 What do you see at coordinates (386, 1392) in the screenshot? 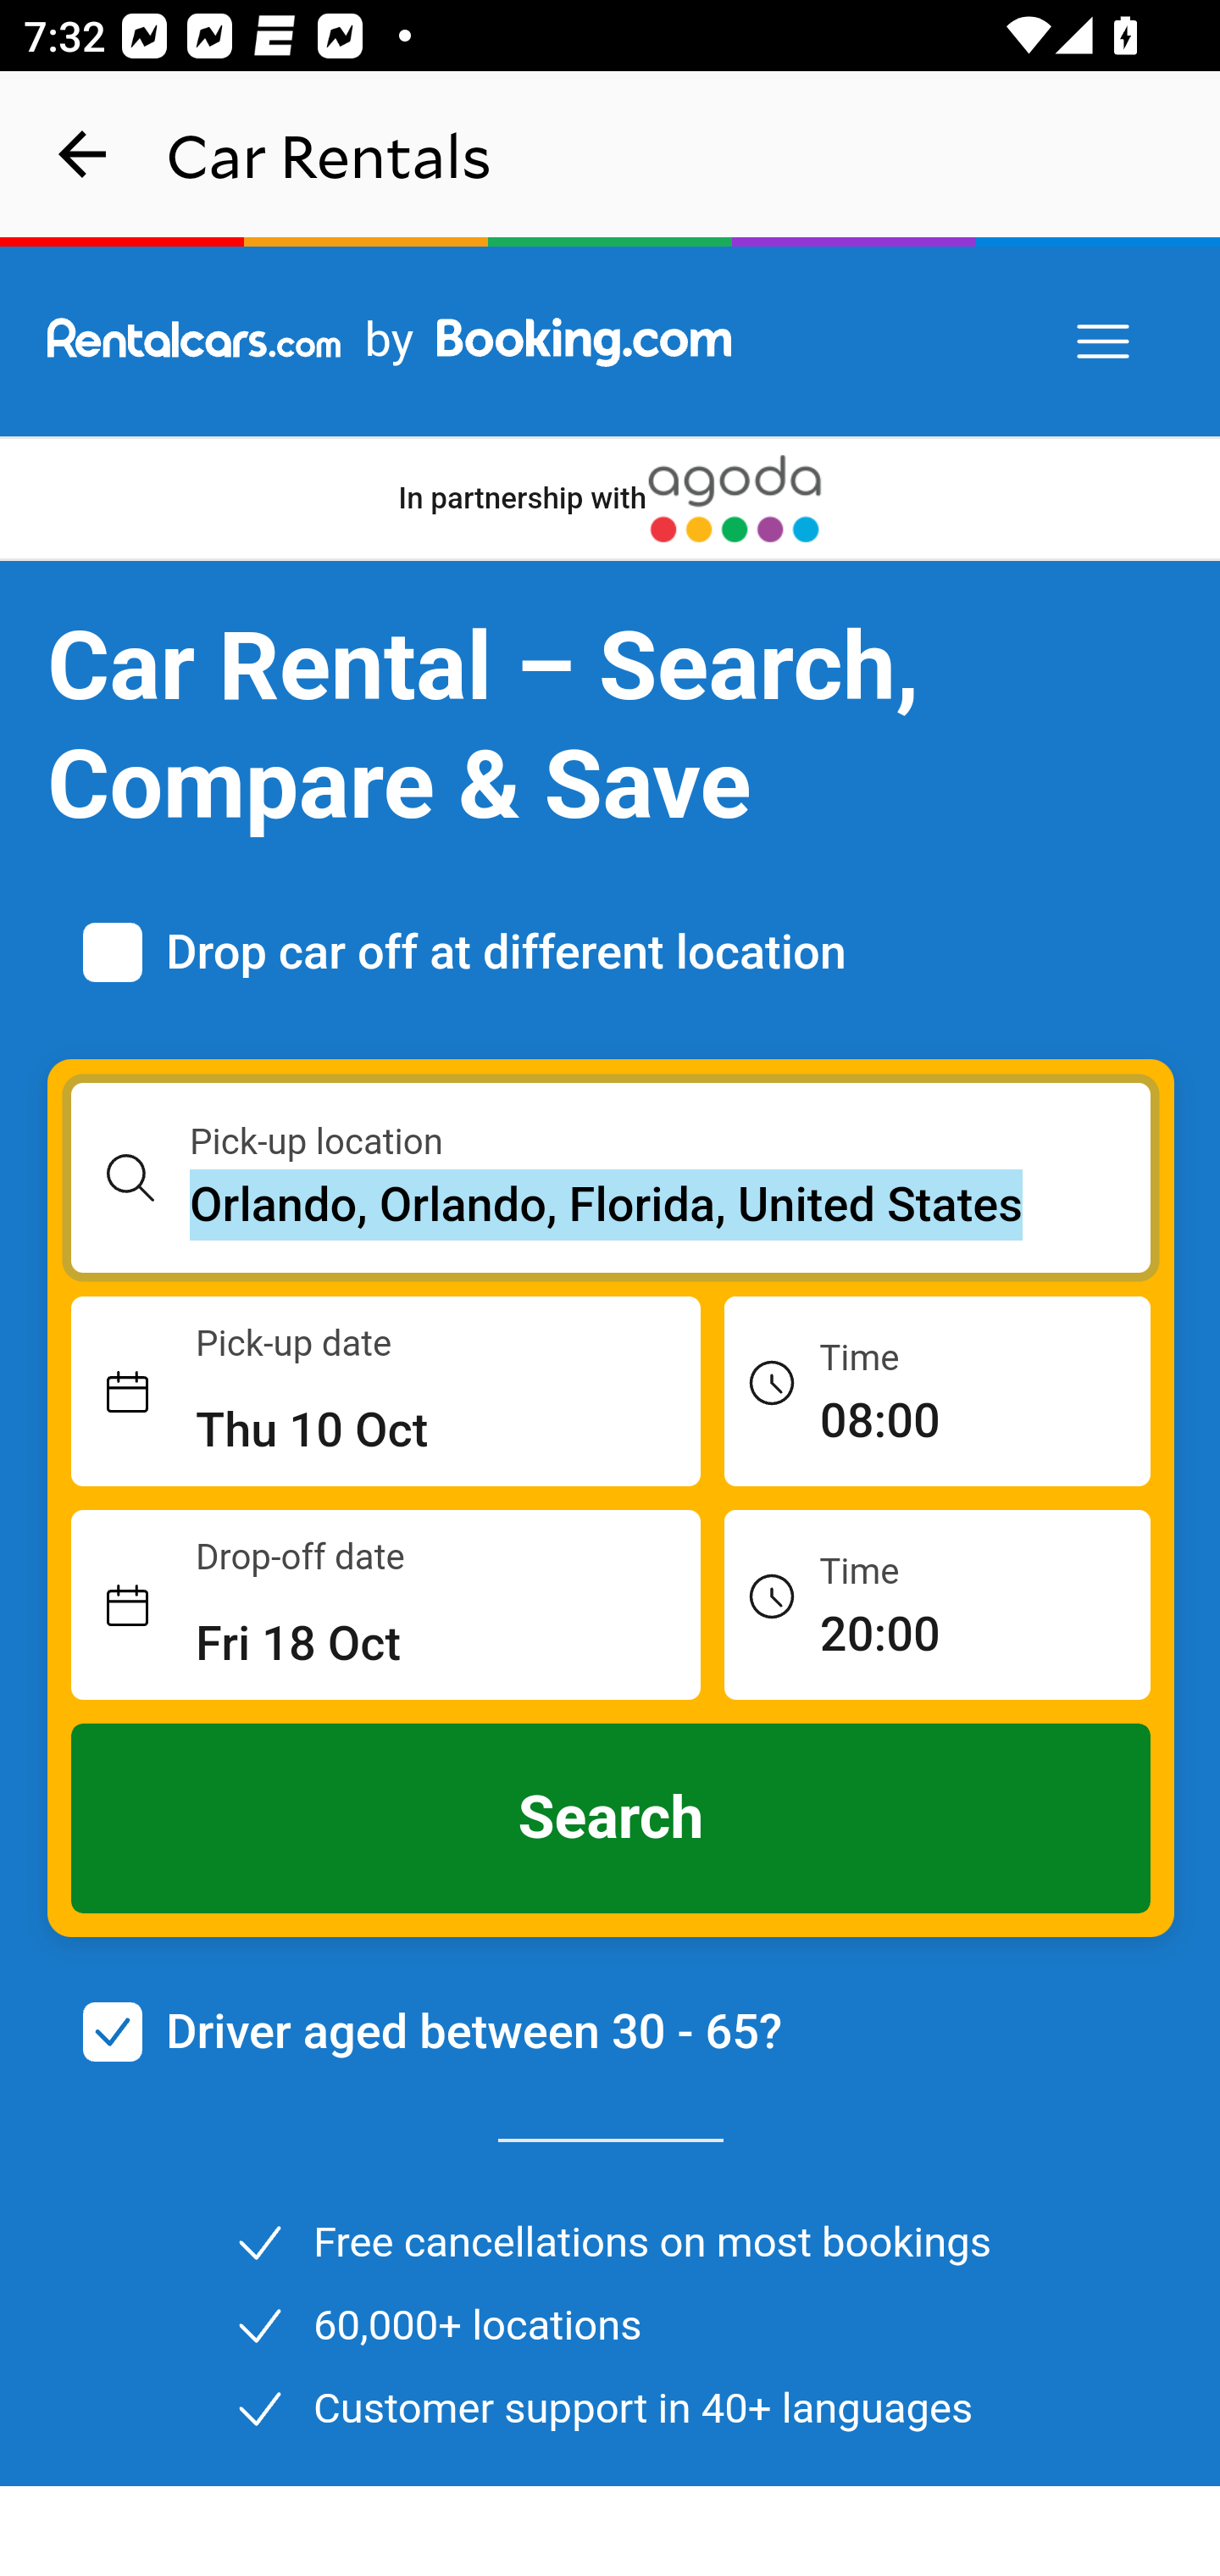
I see `Pick-up date Thu 10 Oct` at bounding box center [386, 1392].